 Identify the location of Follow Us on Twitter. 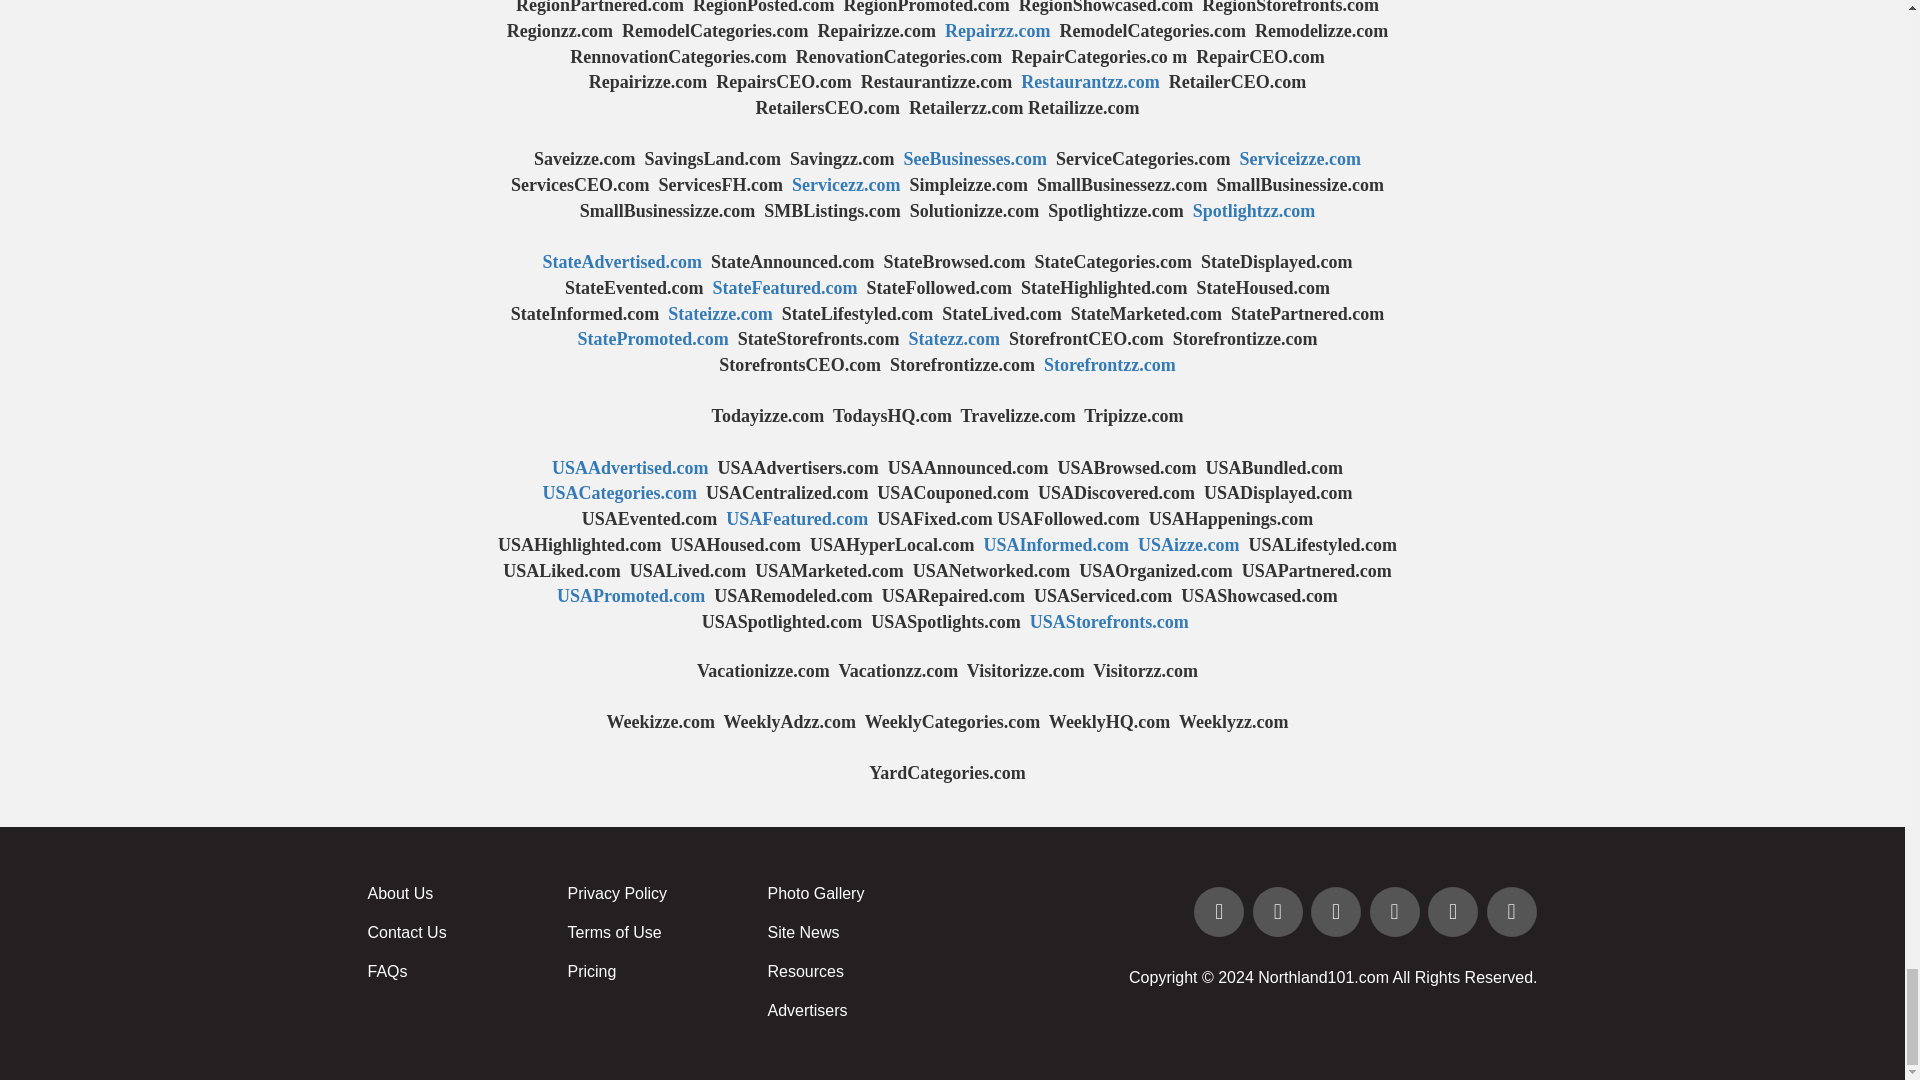
(1280, 914).